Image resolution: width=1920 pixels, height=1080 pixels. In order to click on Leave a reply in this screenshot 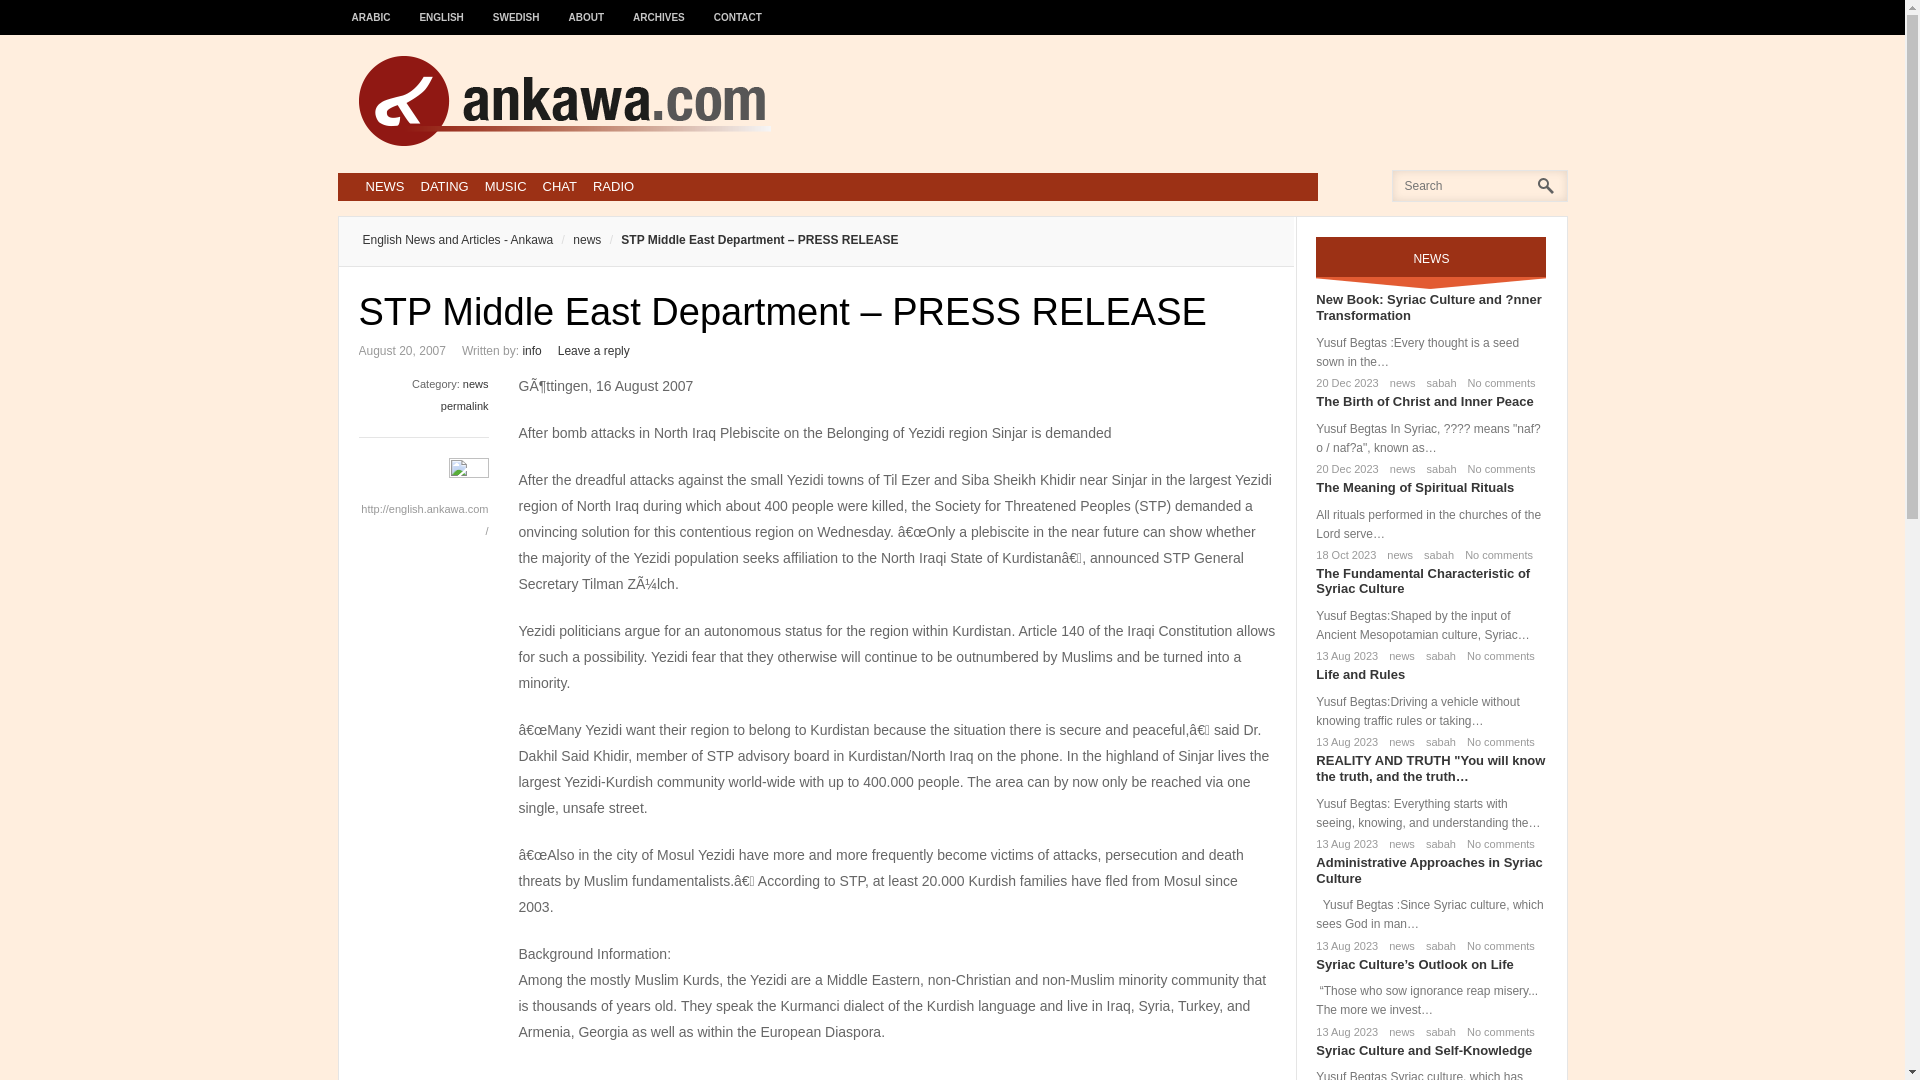, I will do `click(594, 350)`.